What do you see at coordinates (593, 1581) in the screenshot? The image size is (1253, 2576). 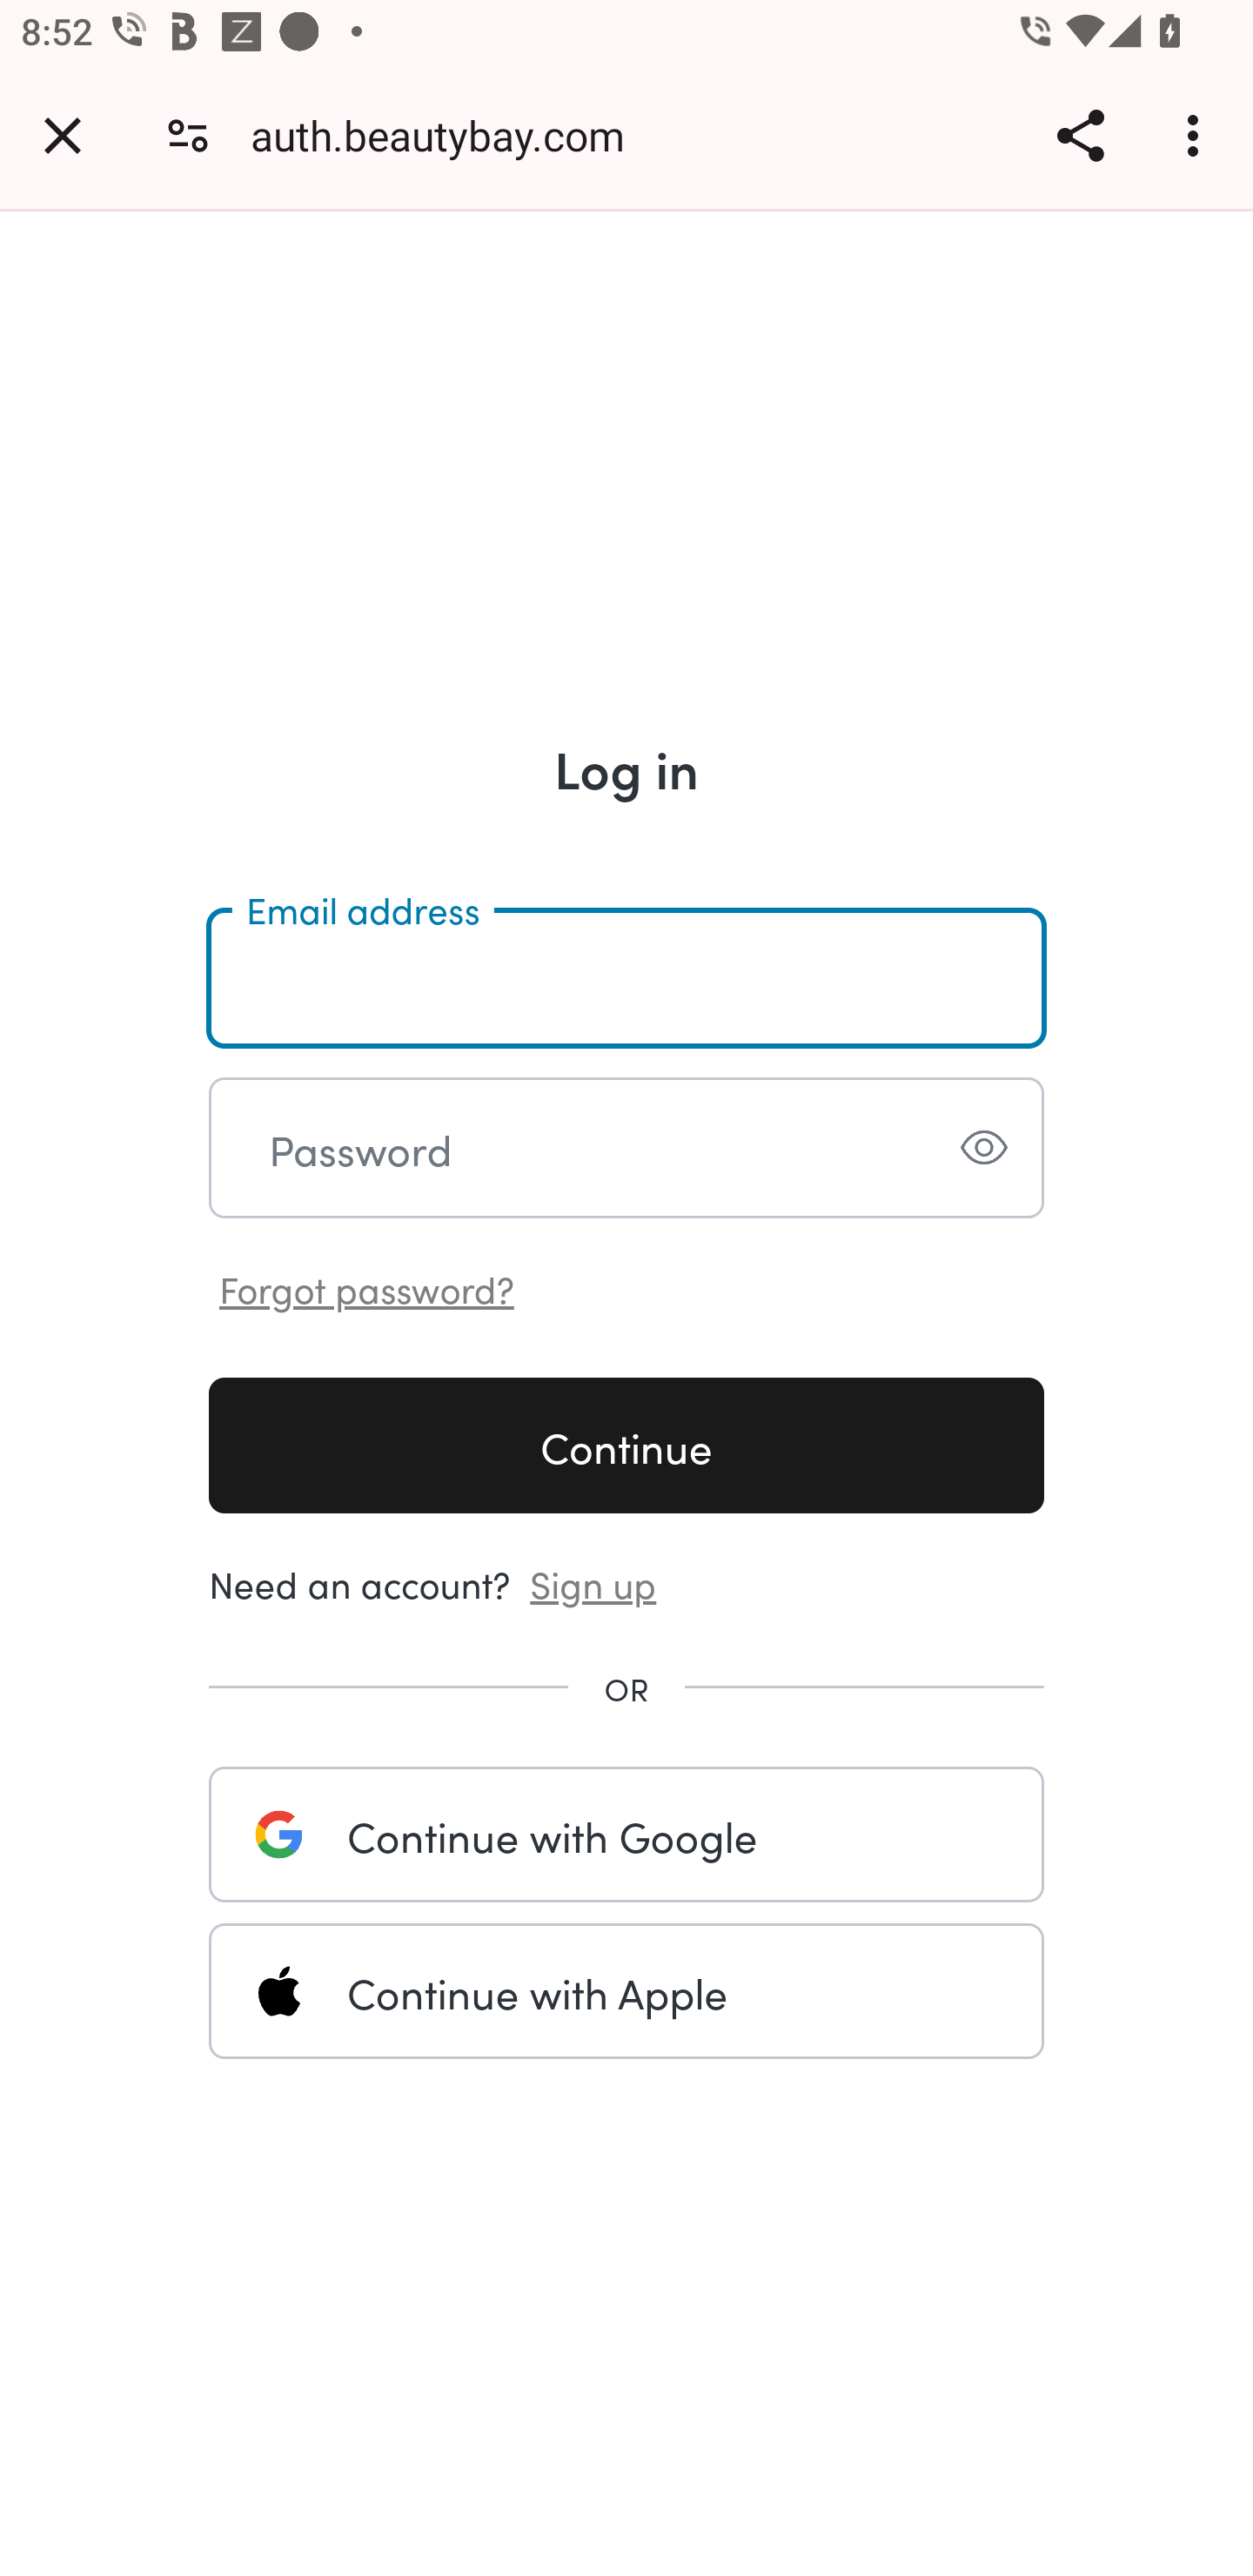 I see `Sign up` at bounding box center [593, 1581].